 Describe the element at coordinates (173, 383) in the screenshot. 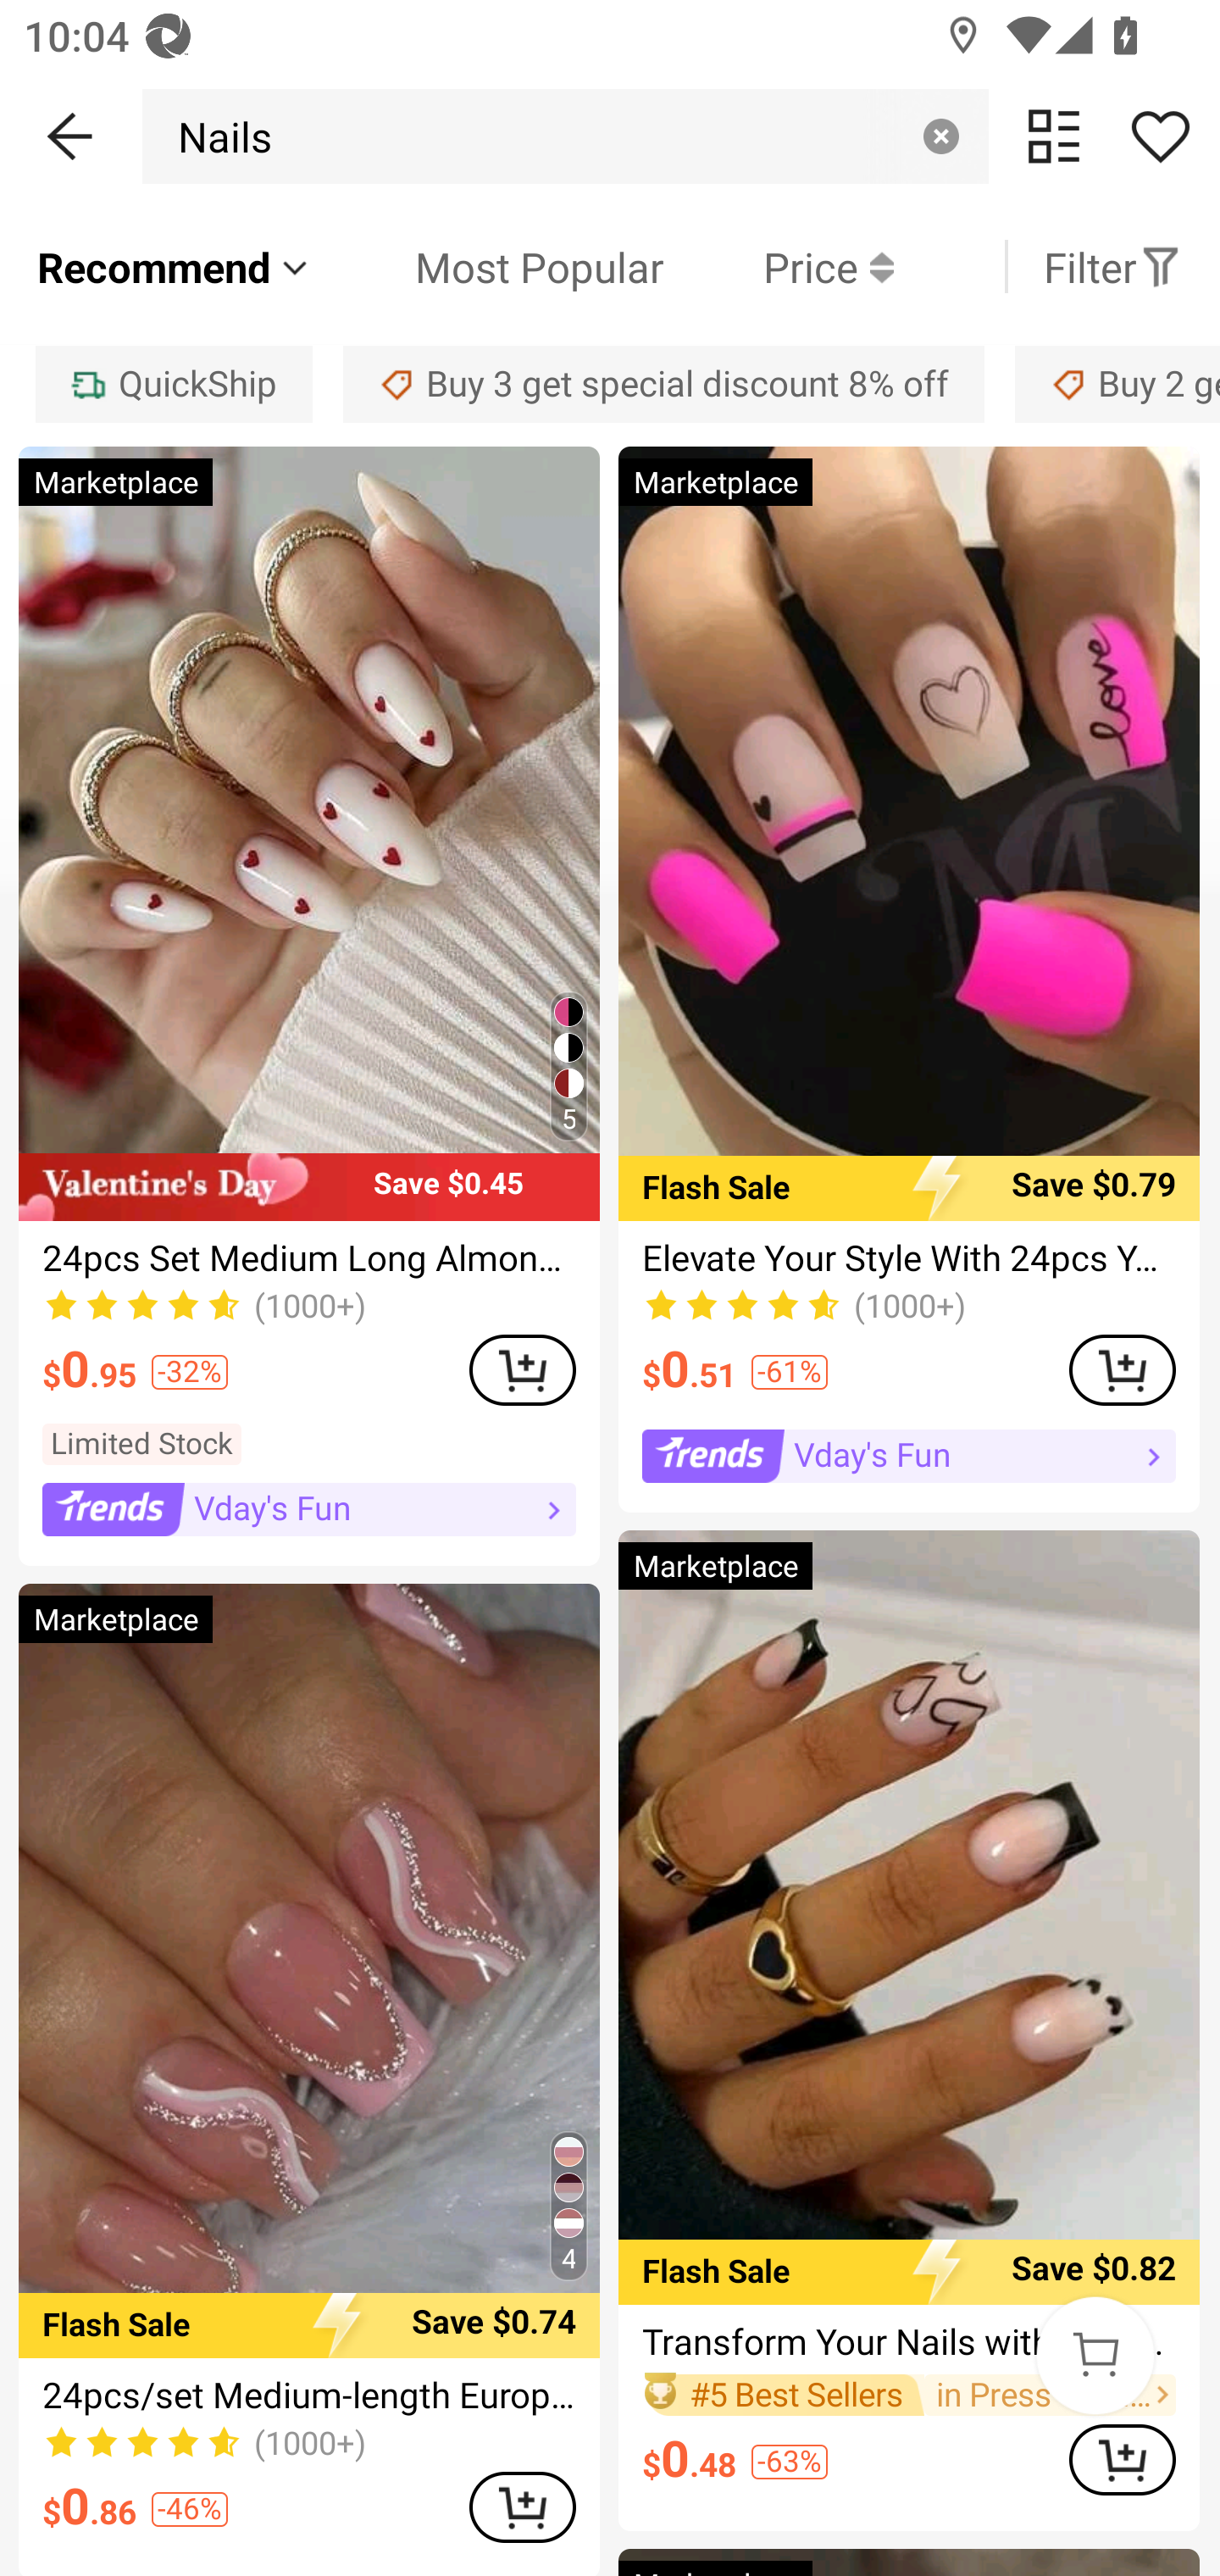

I see `QuickShip` at that location.